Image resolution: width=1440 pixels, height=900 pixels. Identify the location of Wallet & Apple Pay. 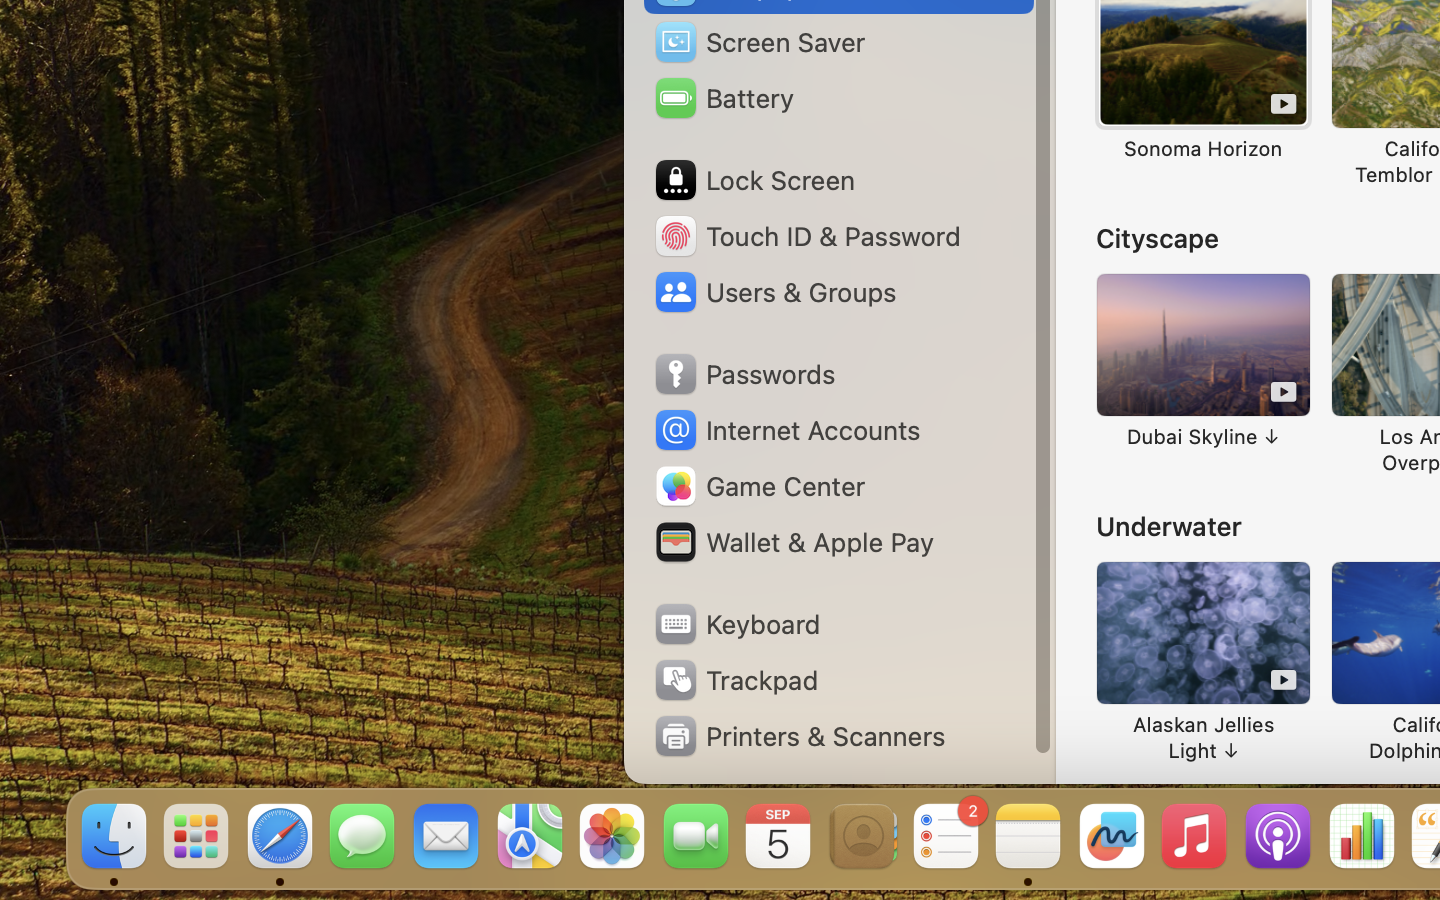
(793, 542).